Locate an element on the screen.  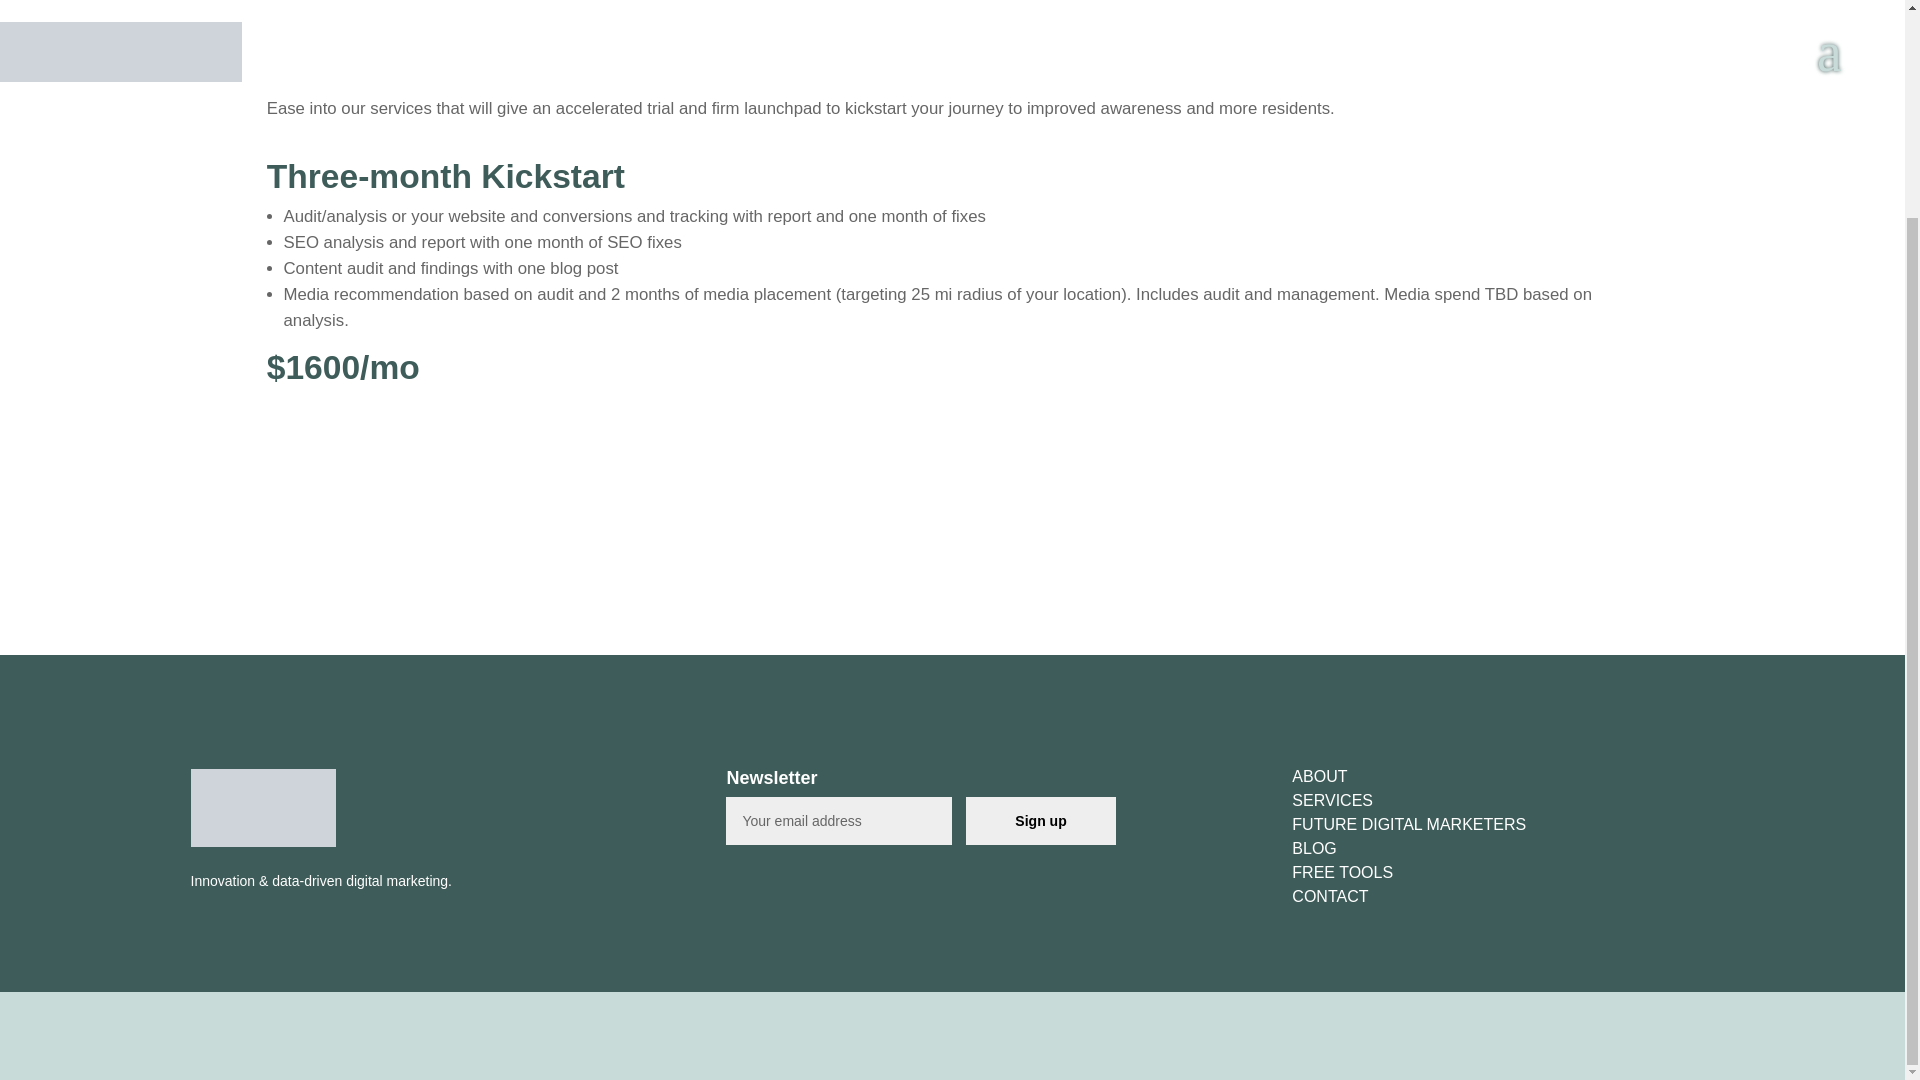
10x digital is located at coordinates (262, 807).